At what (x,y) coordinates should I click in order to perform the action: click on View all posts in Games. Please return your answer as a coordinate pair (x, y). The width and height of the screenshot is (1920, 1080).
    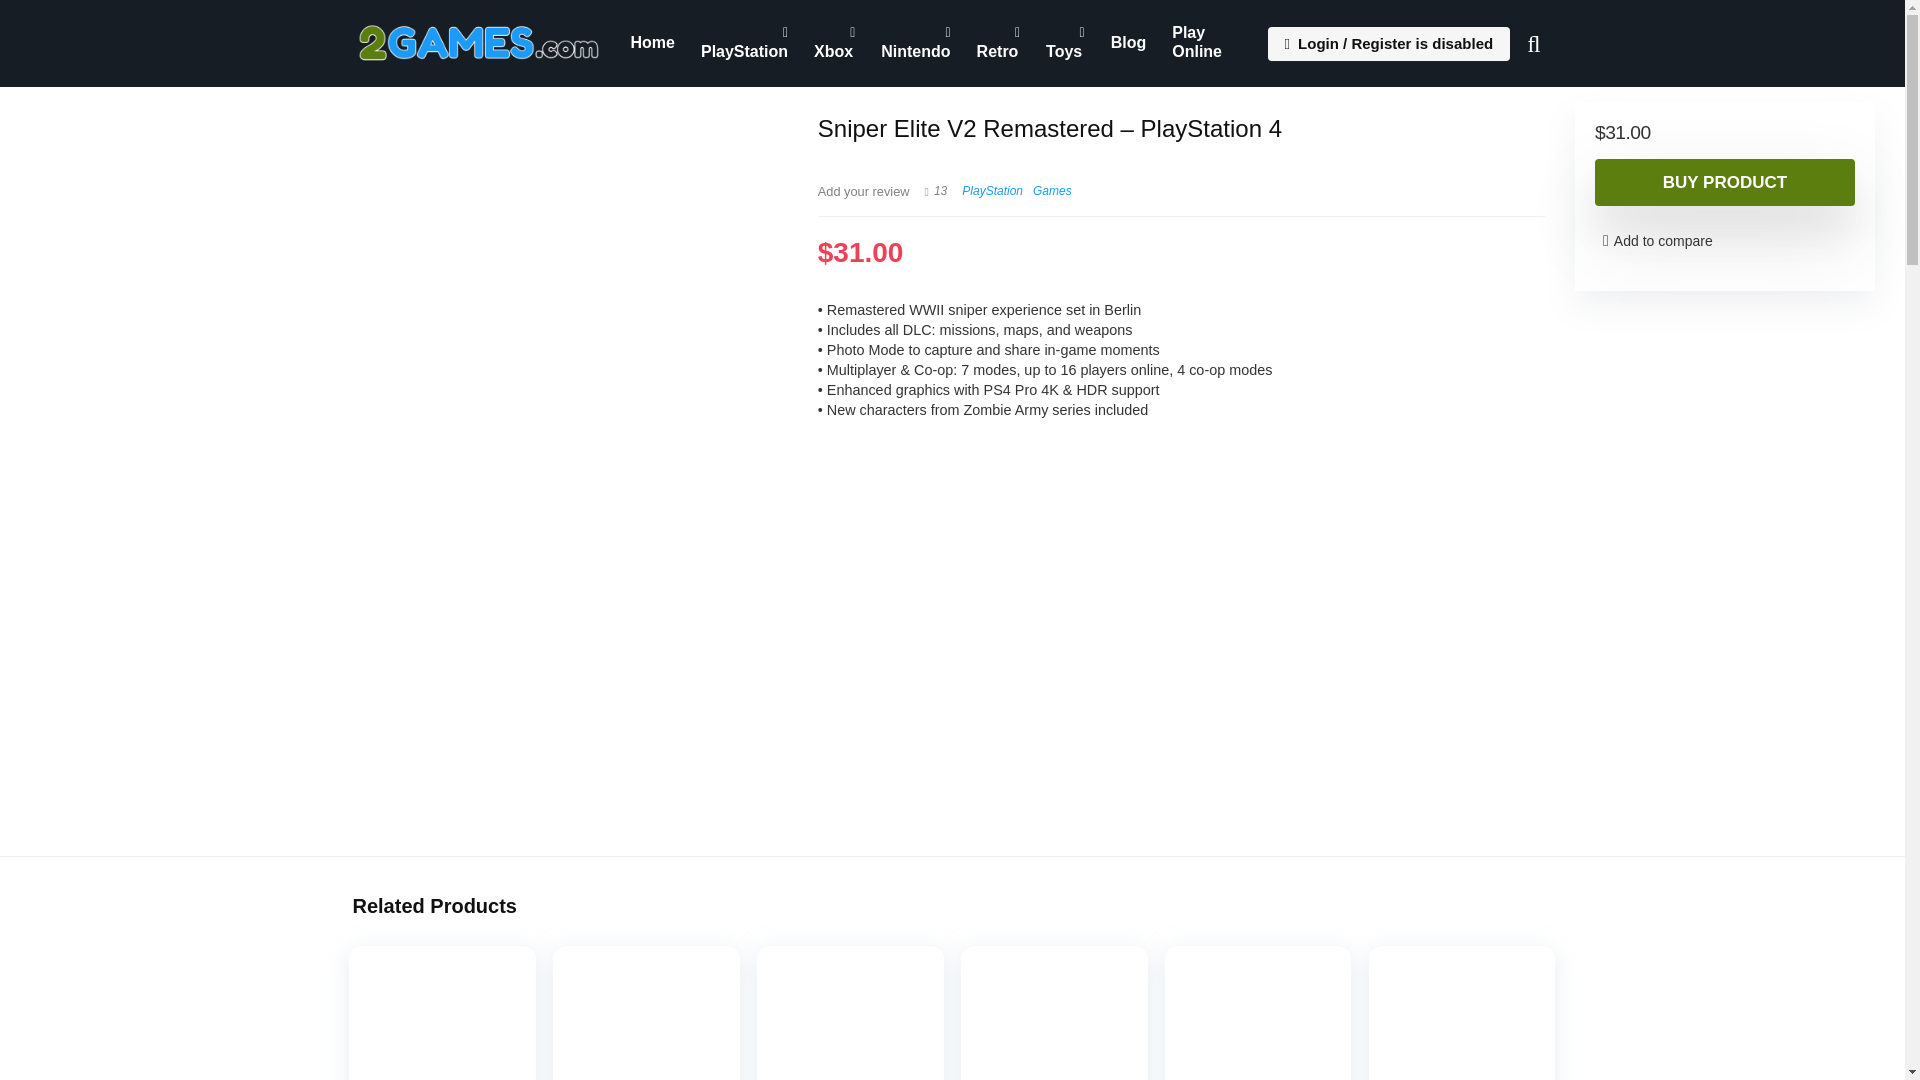
    Looking at the image, I should click on (1052, 190).